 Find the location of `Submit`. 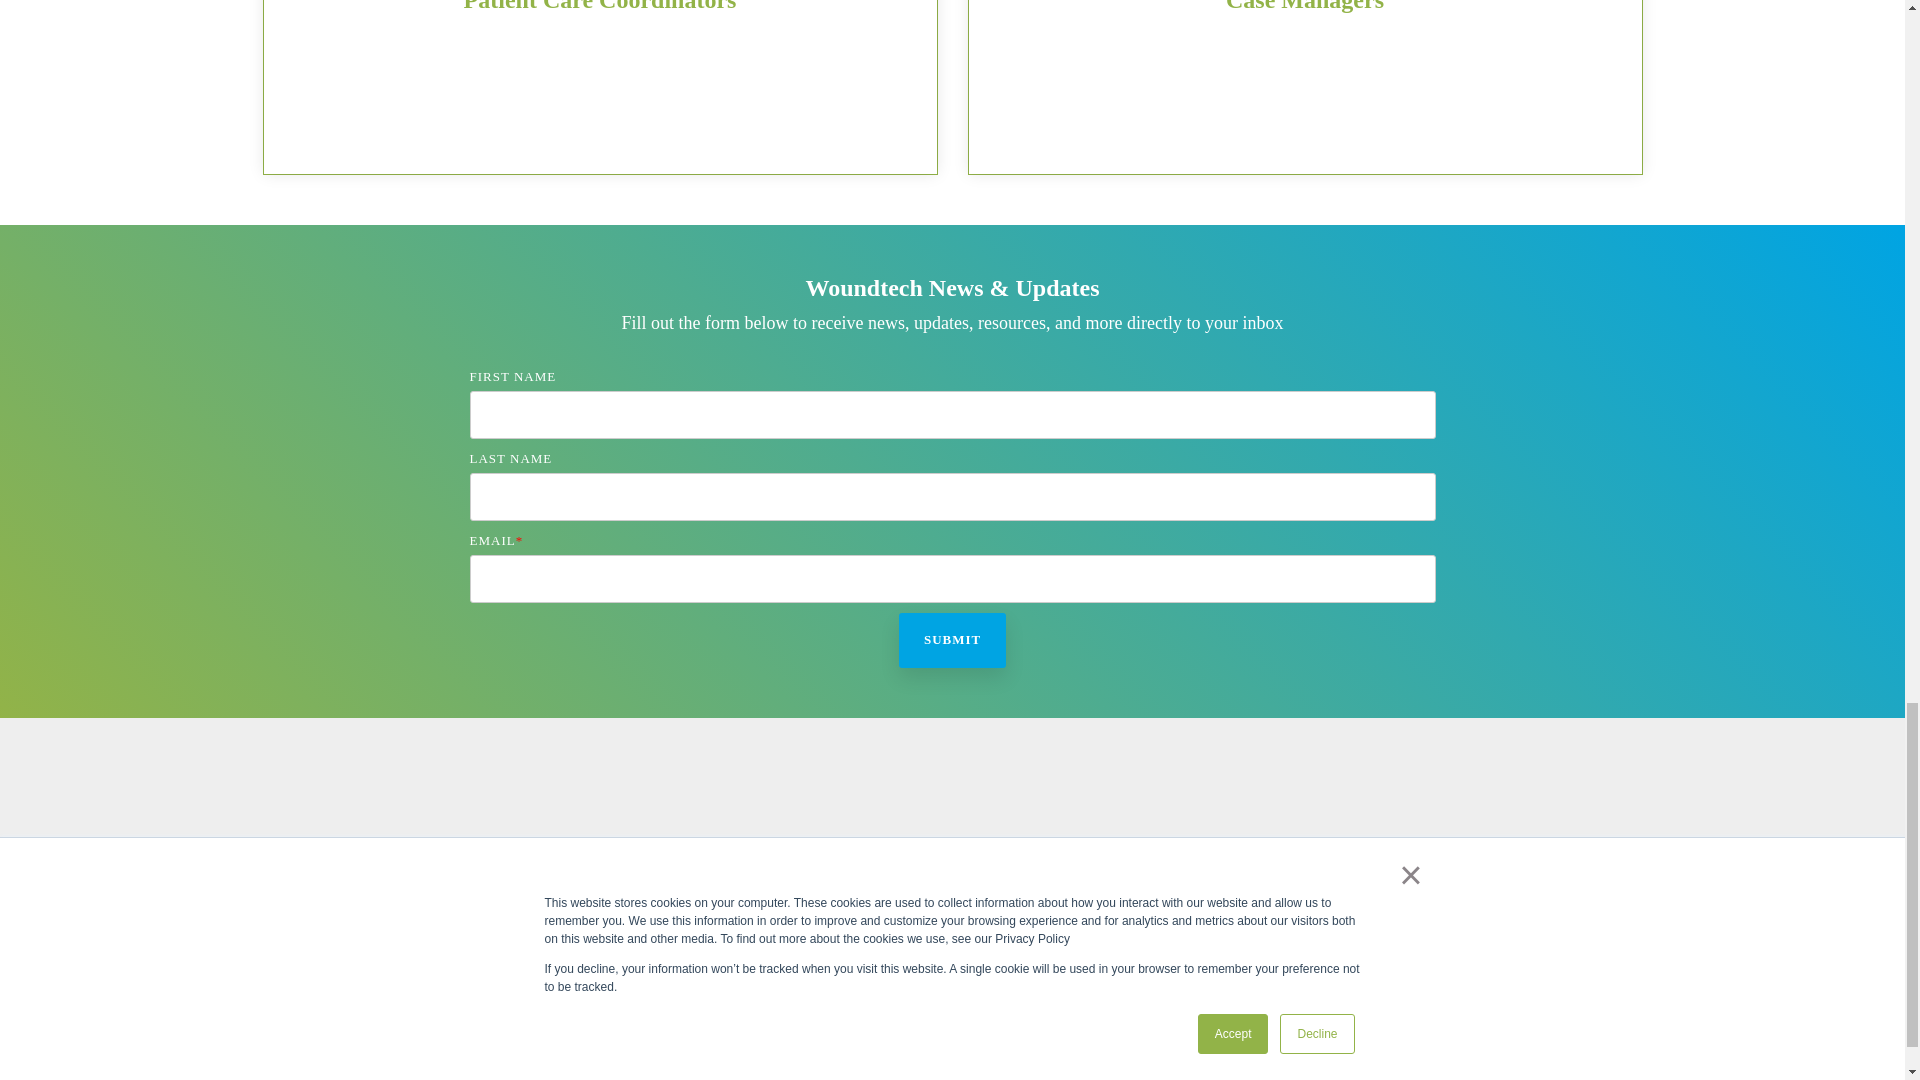

Submit is located at coordinates (952, 640).